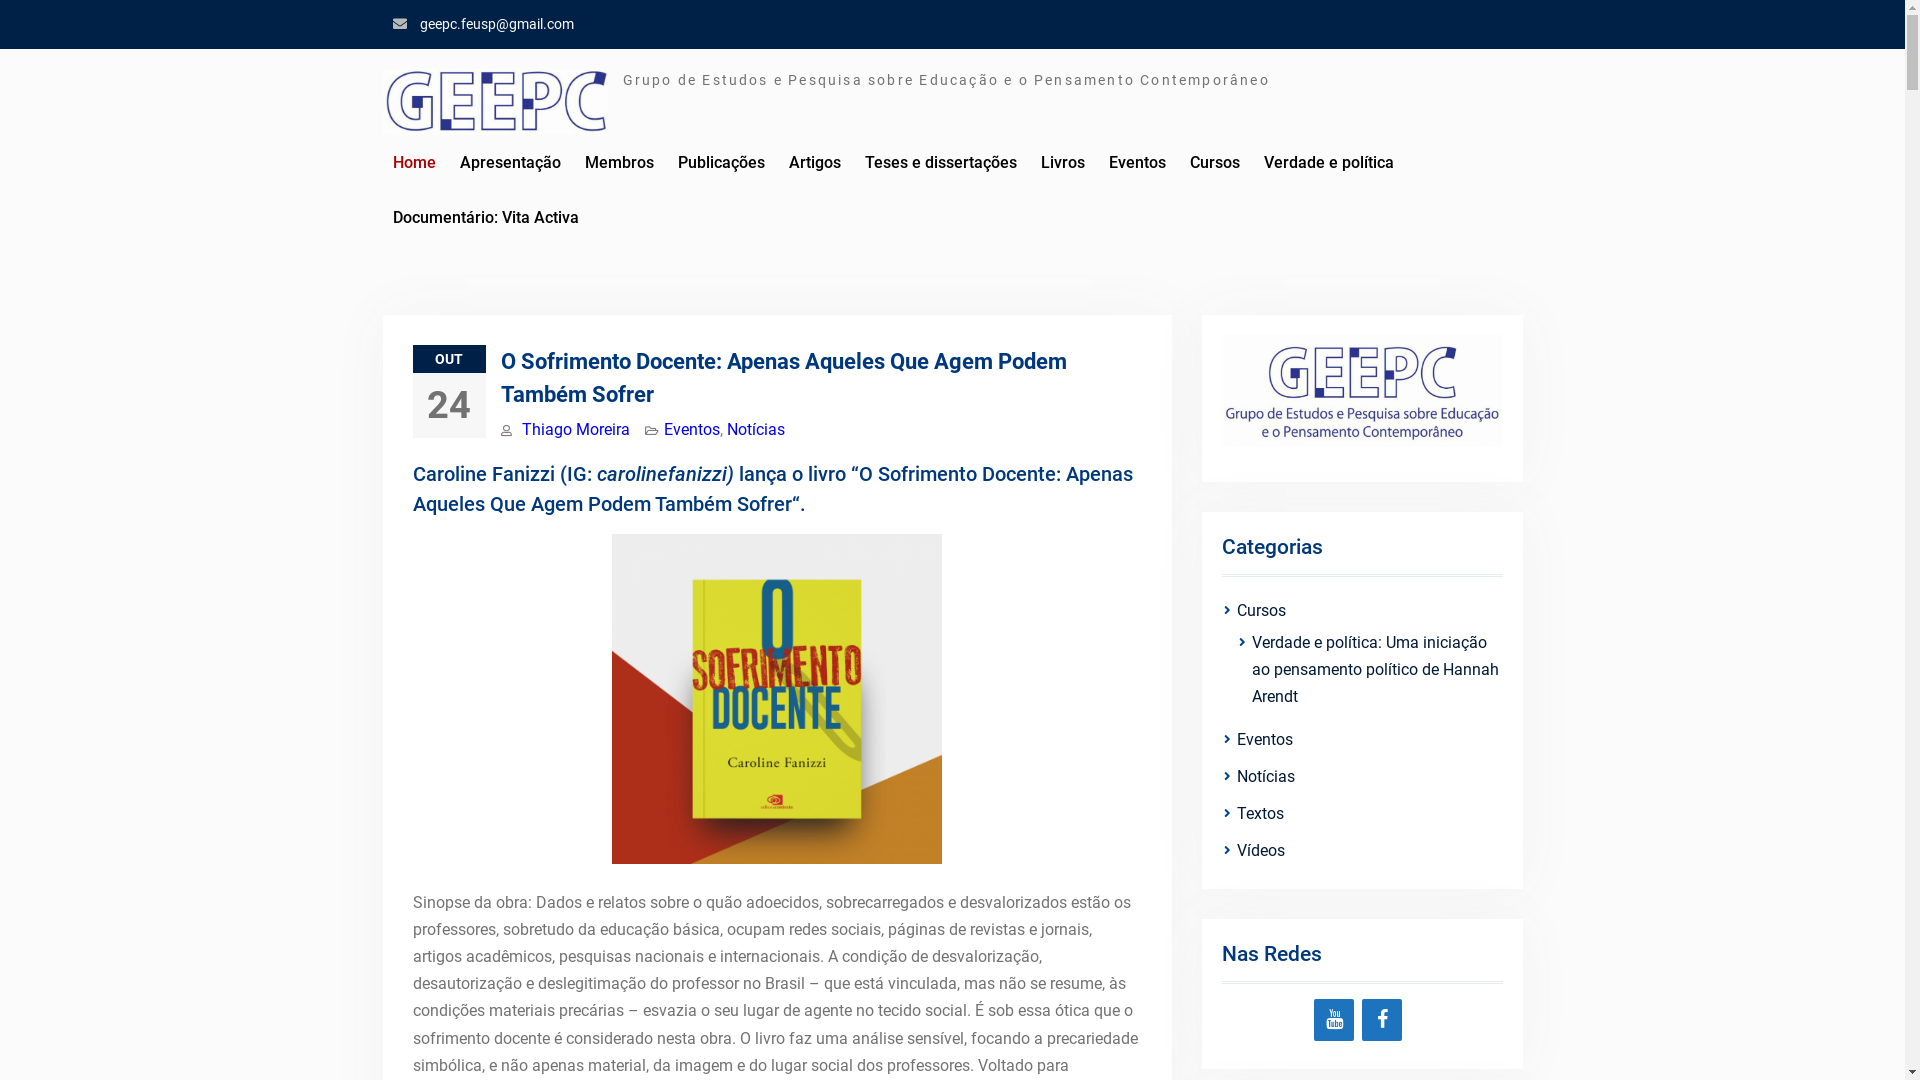  What do you see at coordinates (1349, 610) in the screenshot?
I see `Cursos` at bounding box center [1349, 610].